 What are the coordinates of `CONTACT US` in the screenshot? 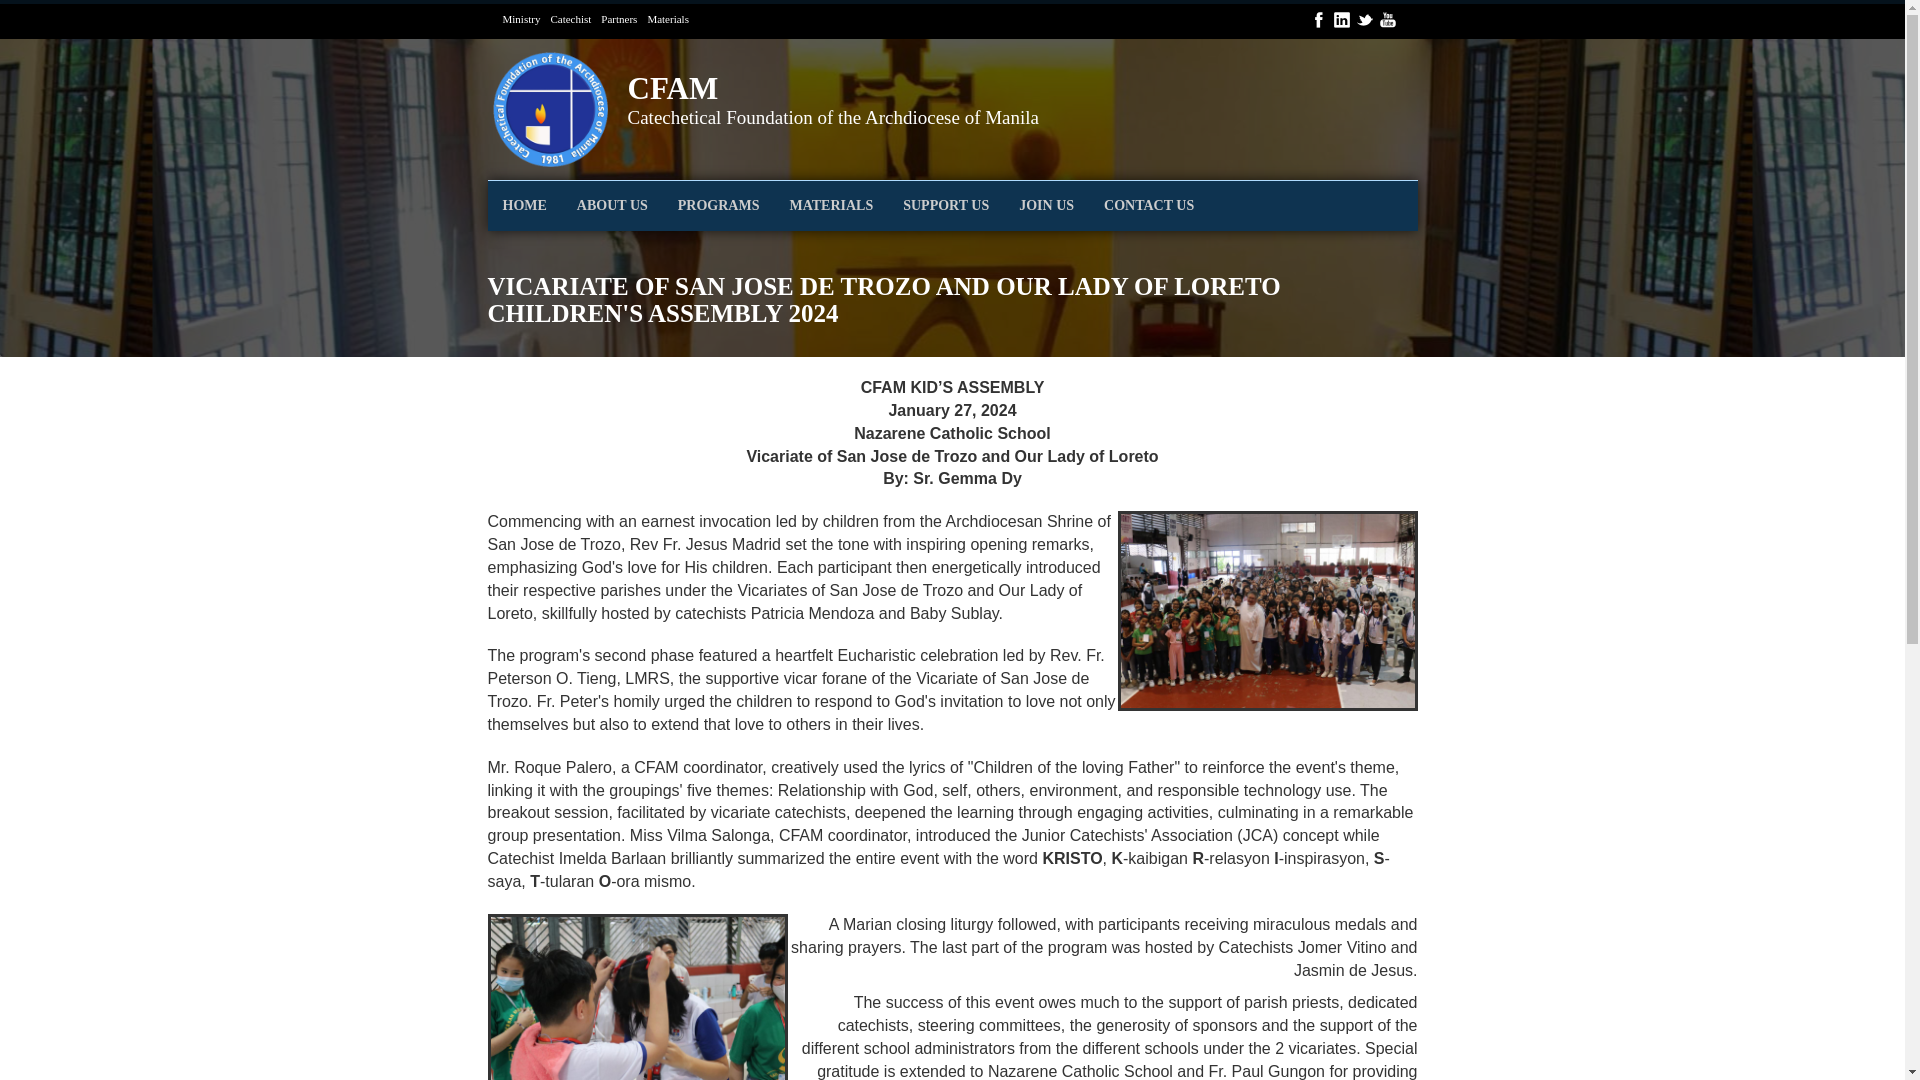 It's located at (946, 206).